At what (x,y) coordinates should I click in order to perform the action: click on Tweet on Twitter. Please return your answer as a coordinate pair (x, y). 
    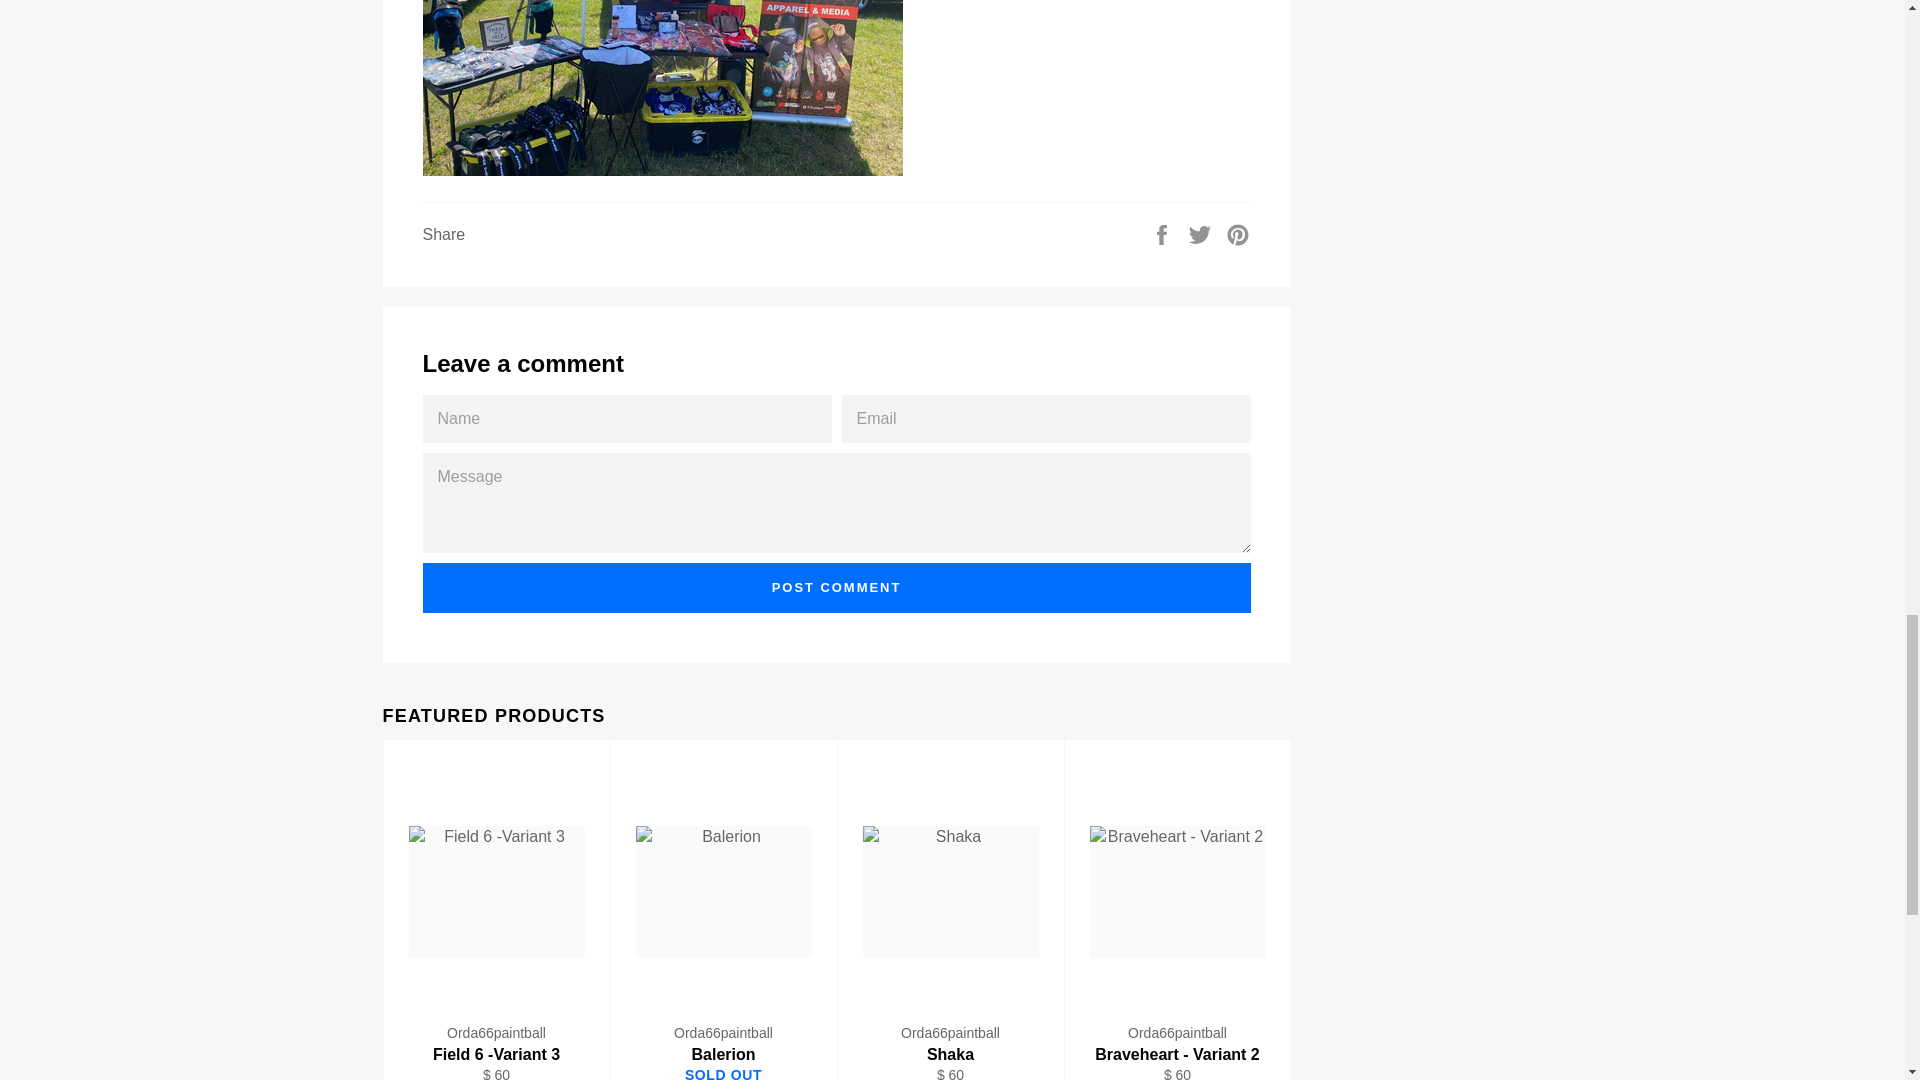
    Looking at the image, I should click on (1202, 232).